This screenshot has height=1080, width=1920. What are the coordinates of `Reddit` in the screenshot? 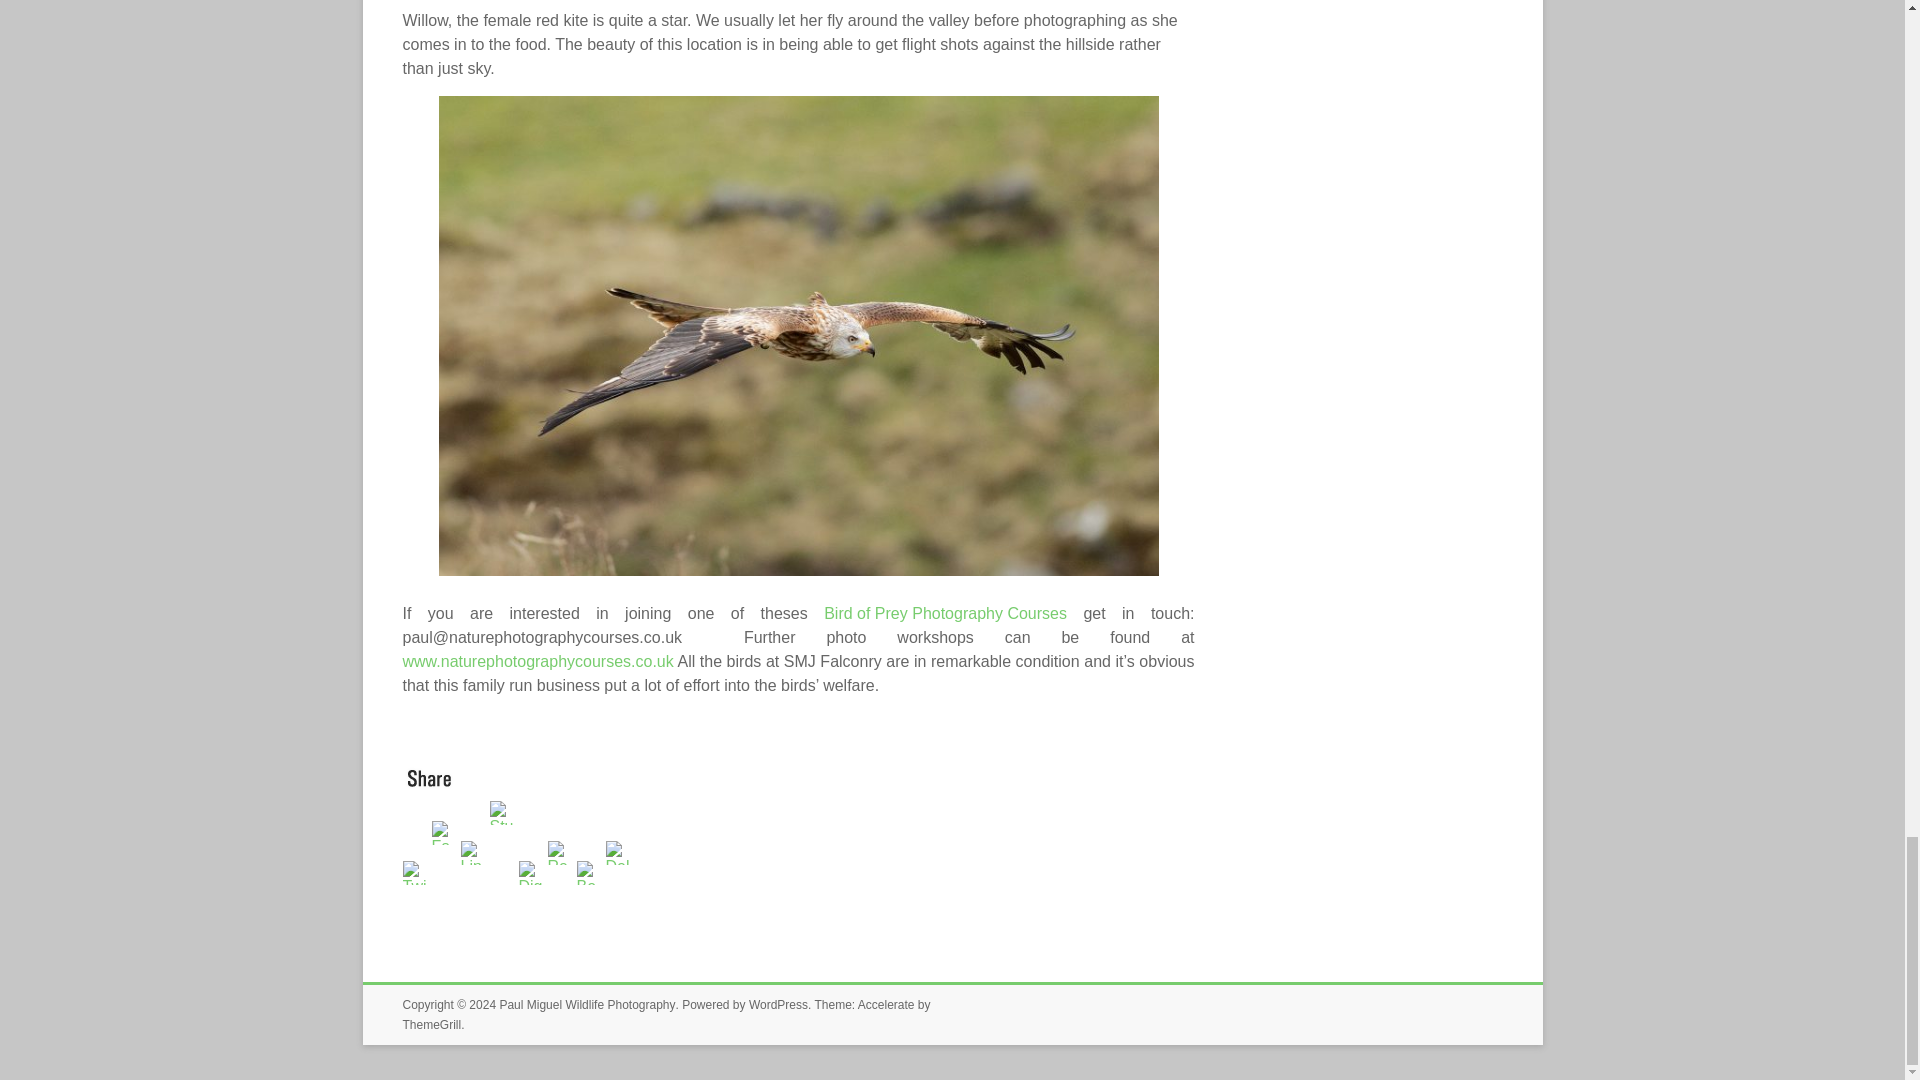 It's located at (562, 897).